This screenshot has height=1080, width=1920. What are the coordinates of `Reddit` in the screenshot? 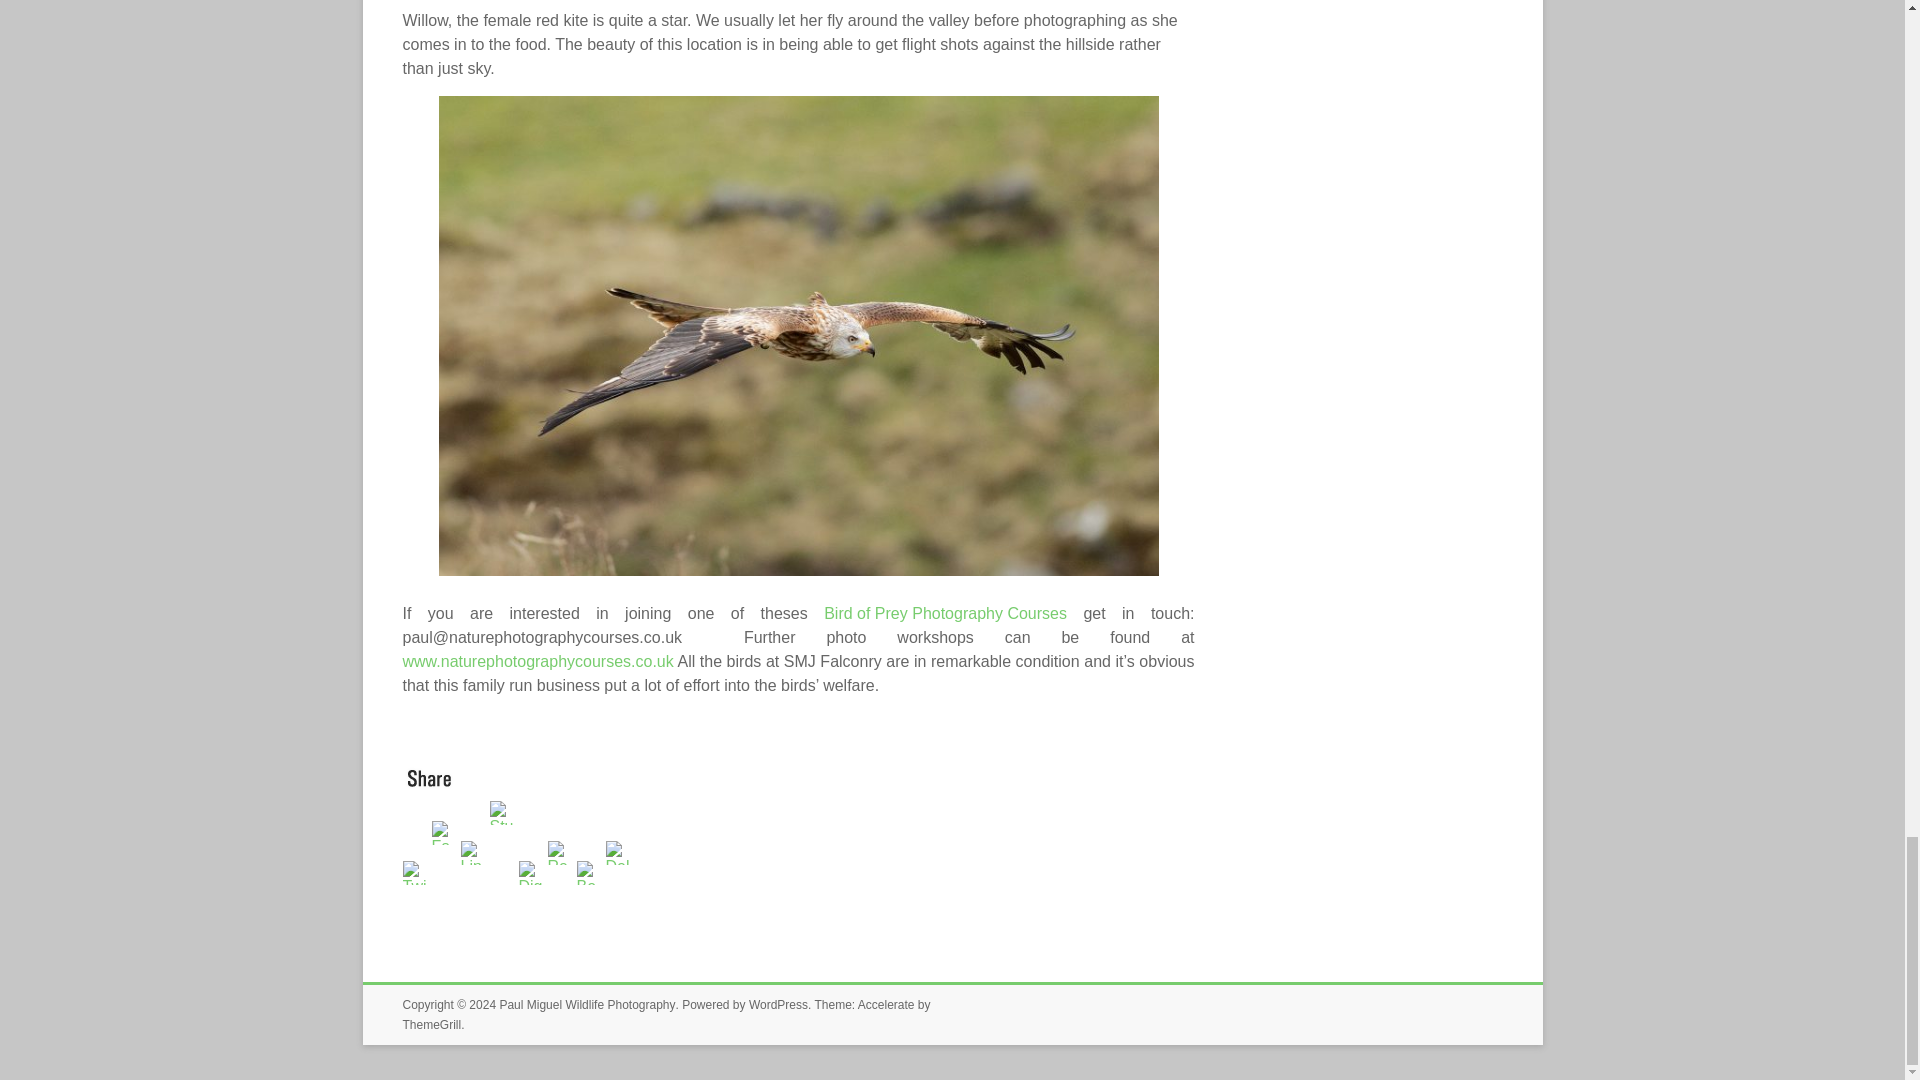 It's located at (562, 897).